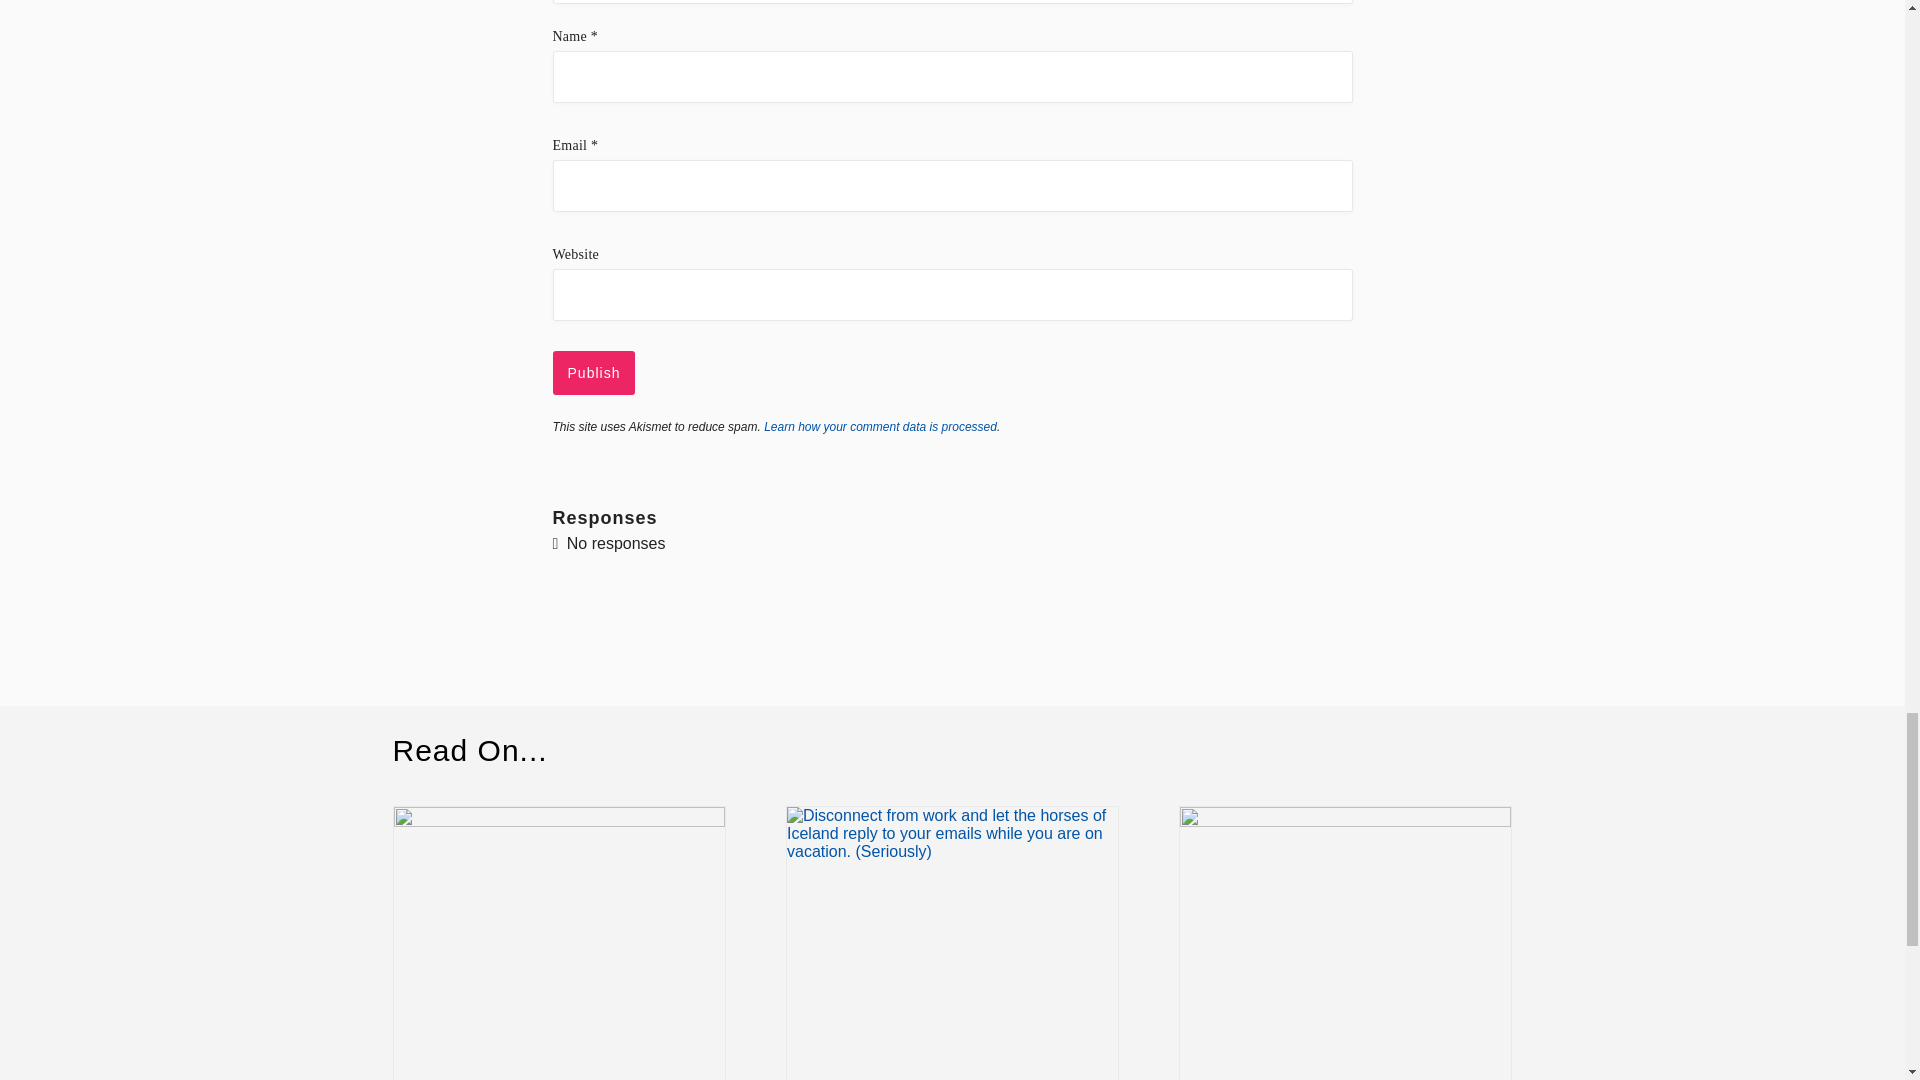 This screenshot has width=1920, height=1080. What do you see at coordinates (594, 373) in the screenshot?
I see `Publish` at bounding box center [594, 373].